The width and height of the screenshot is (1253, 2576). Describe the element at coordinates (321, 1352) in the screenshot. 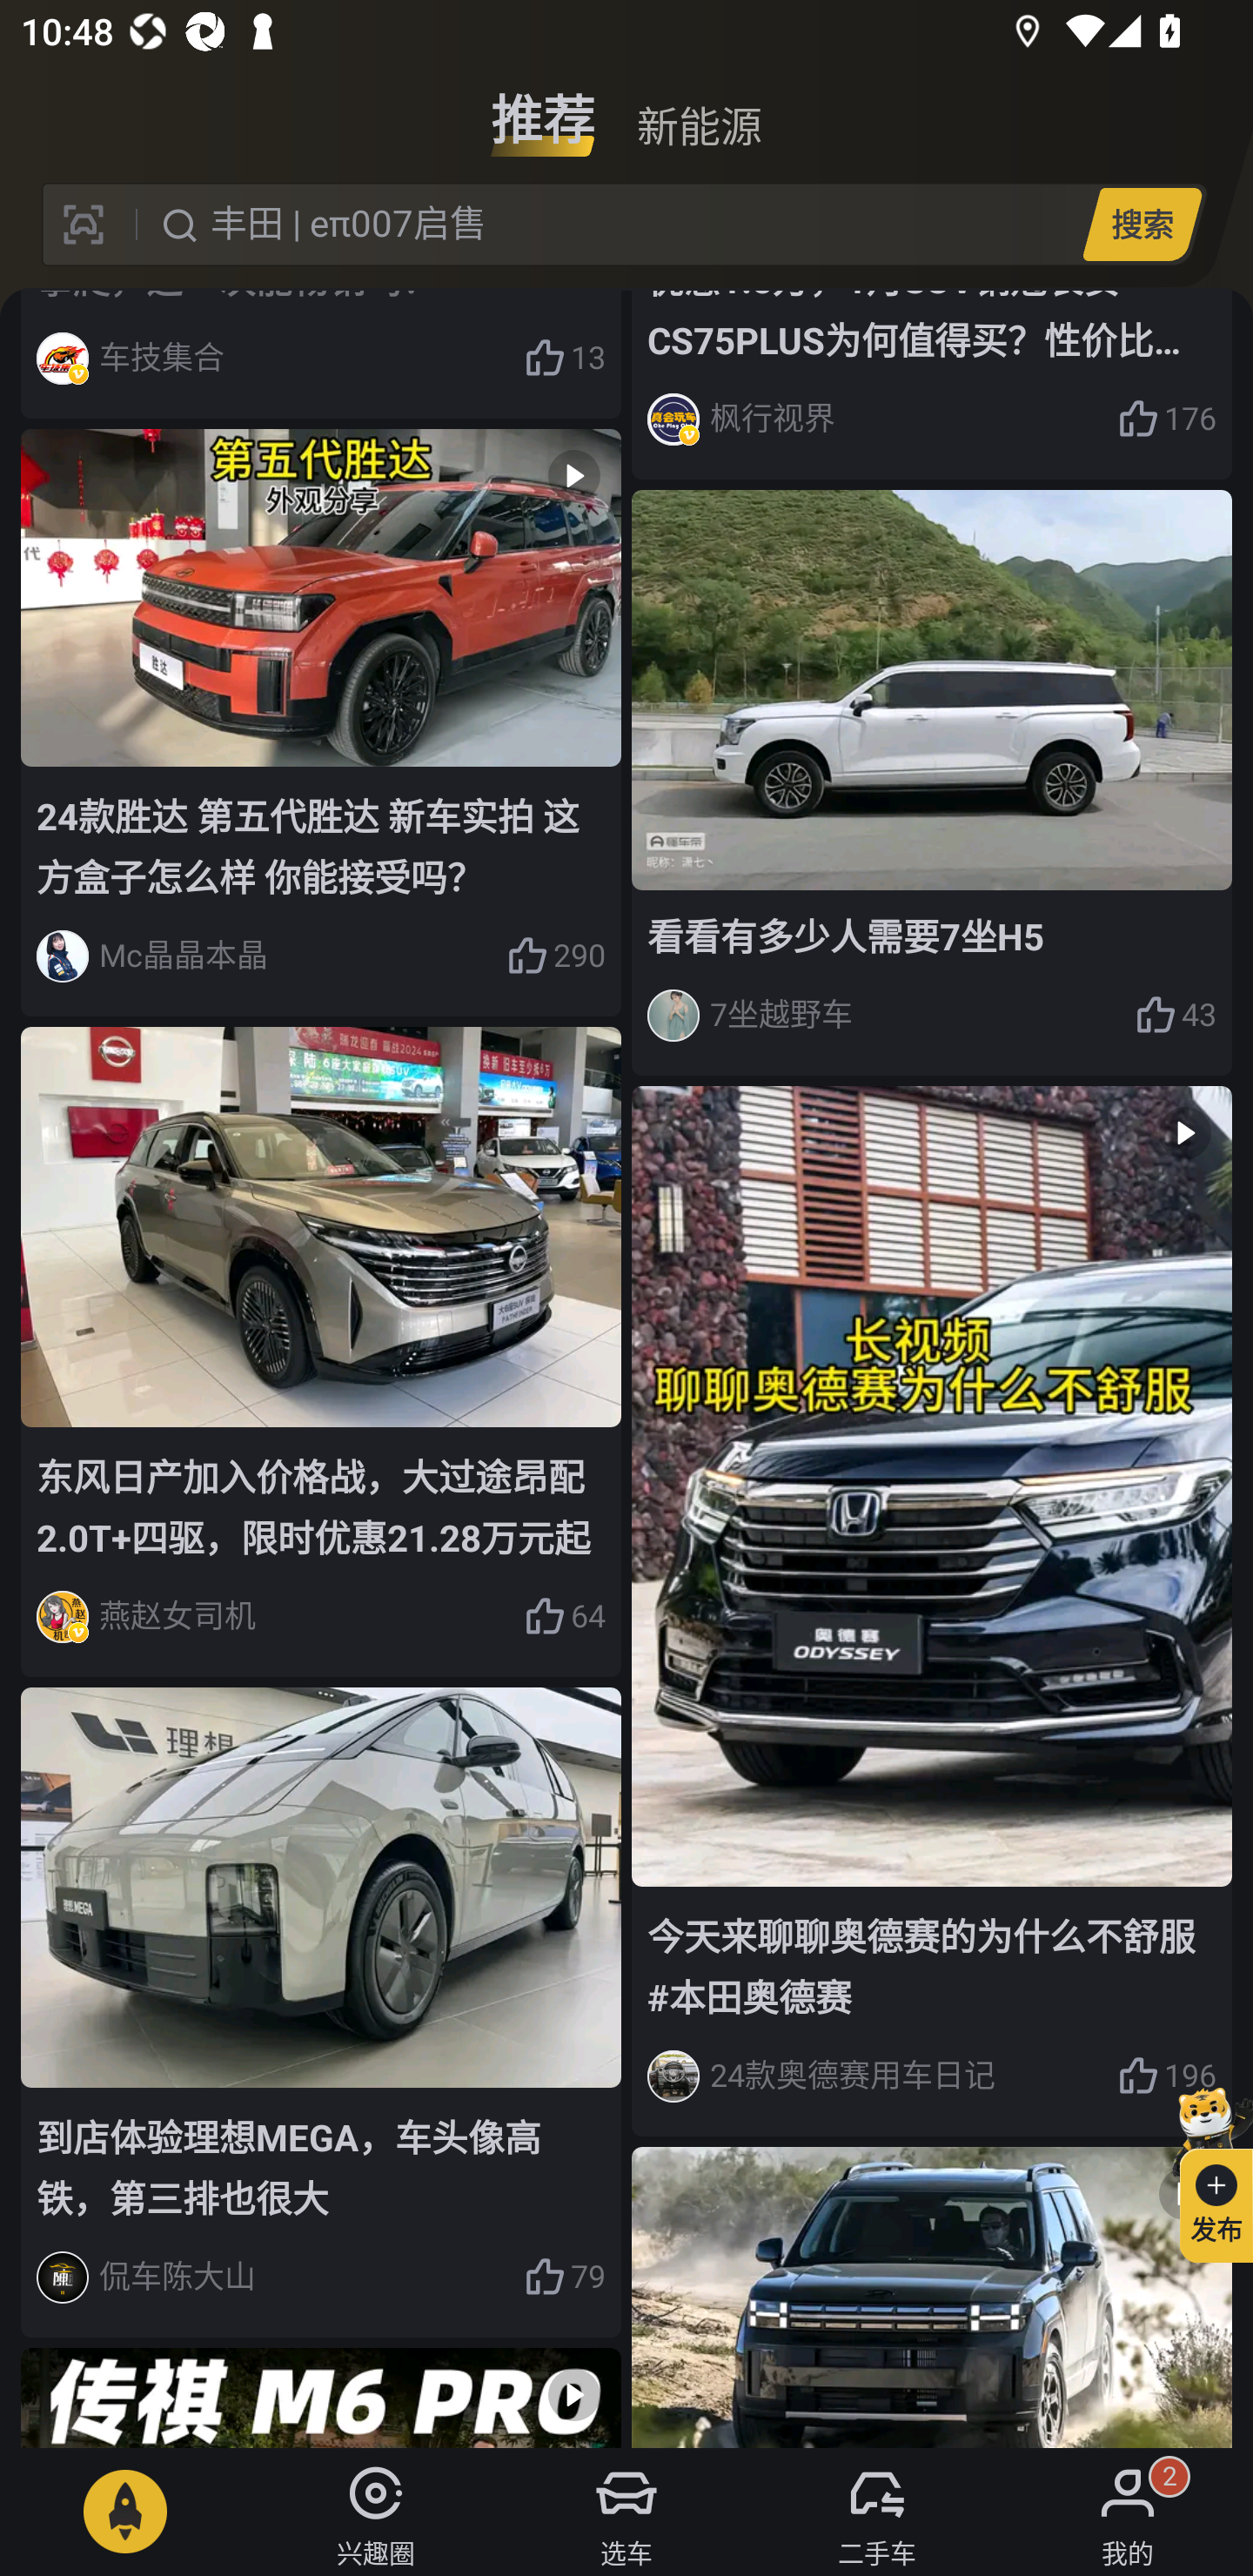

I see `东风日产加入价格战，大过途昂配2.0T+四驱，限时优惠21.28万元起 燕赵女司机 64` at that location.